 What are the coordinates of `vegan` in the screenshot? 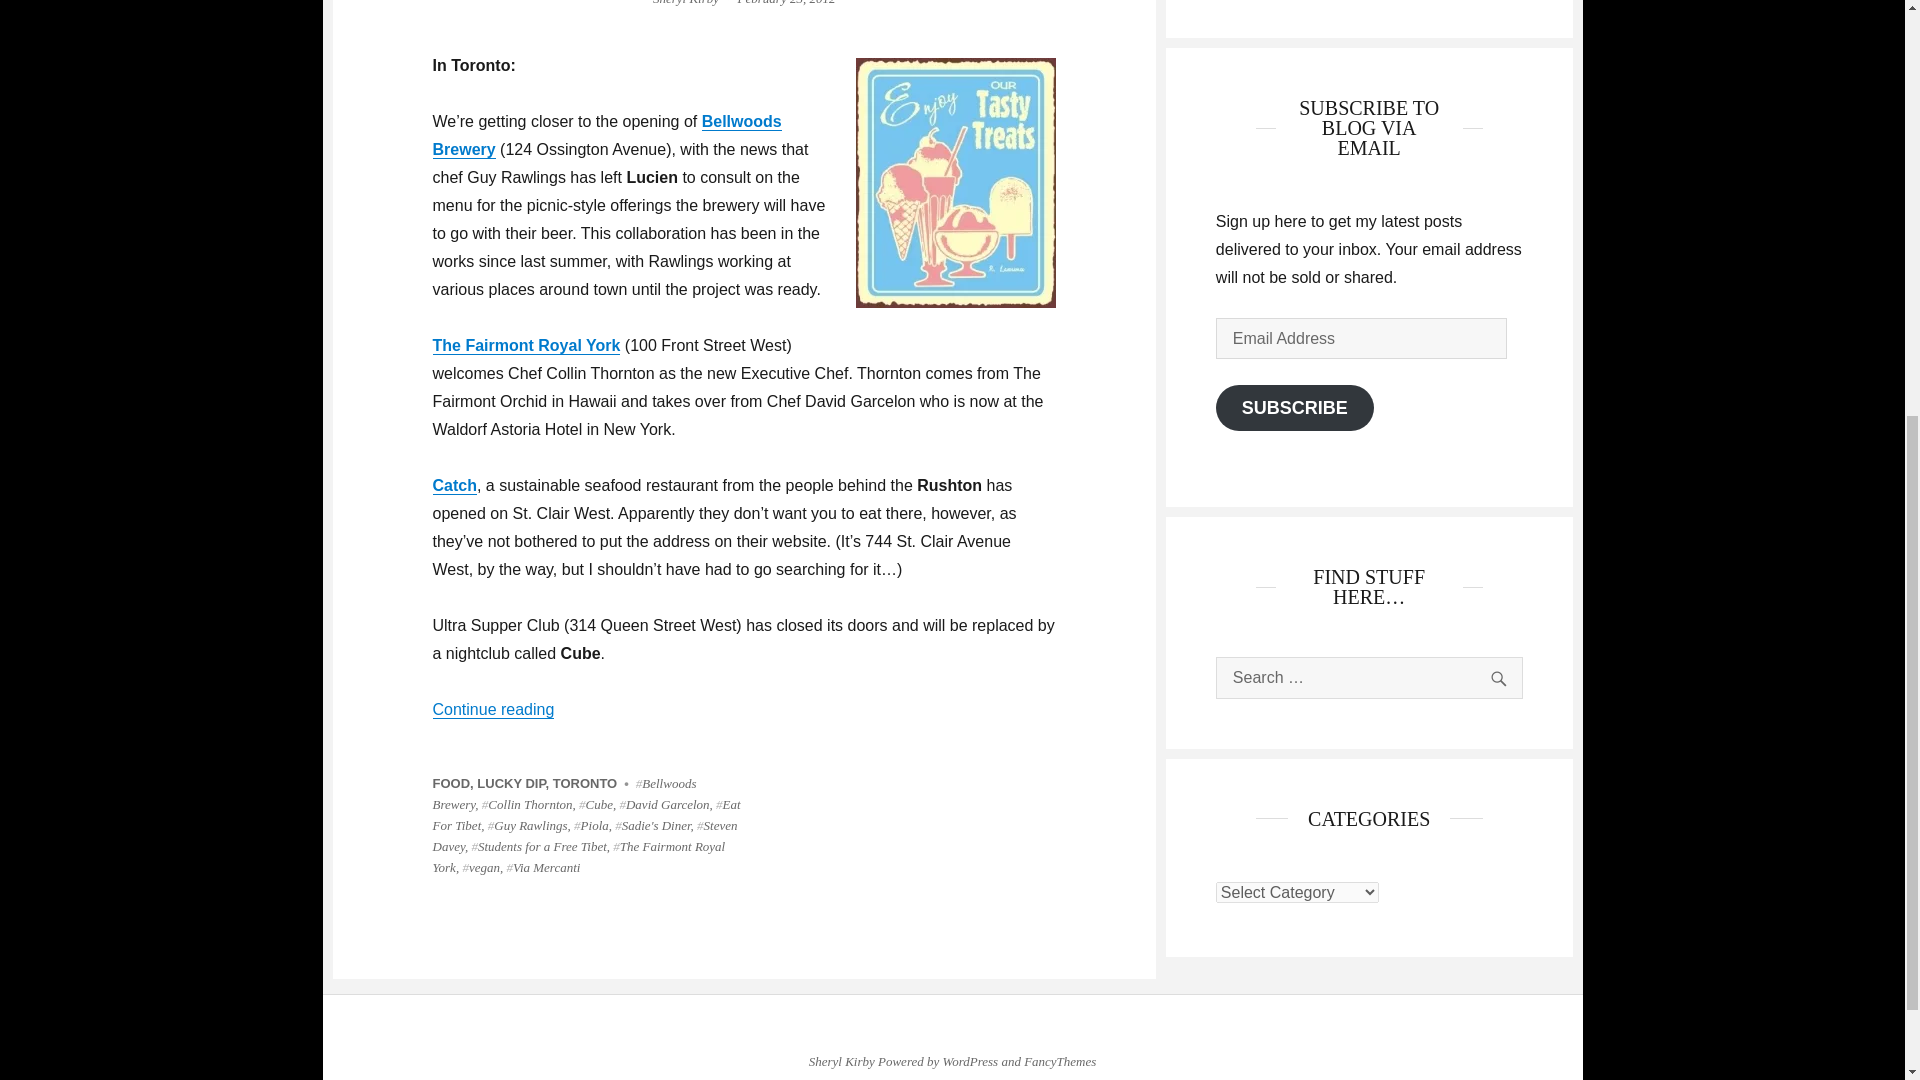 It's located at (480, 866).